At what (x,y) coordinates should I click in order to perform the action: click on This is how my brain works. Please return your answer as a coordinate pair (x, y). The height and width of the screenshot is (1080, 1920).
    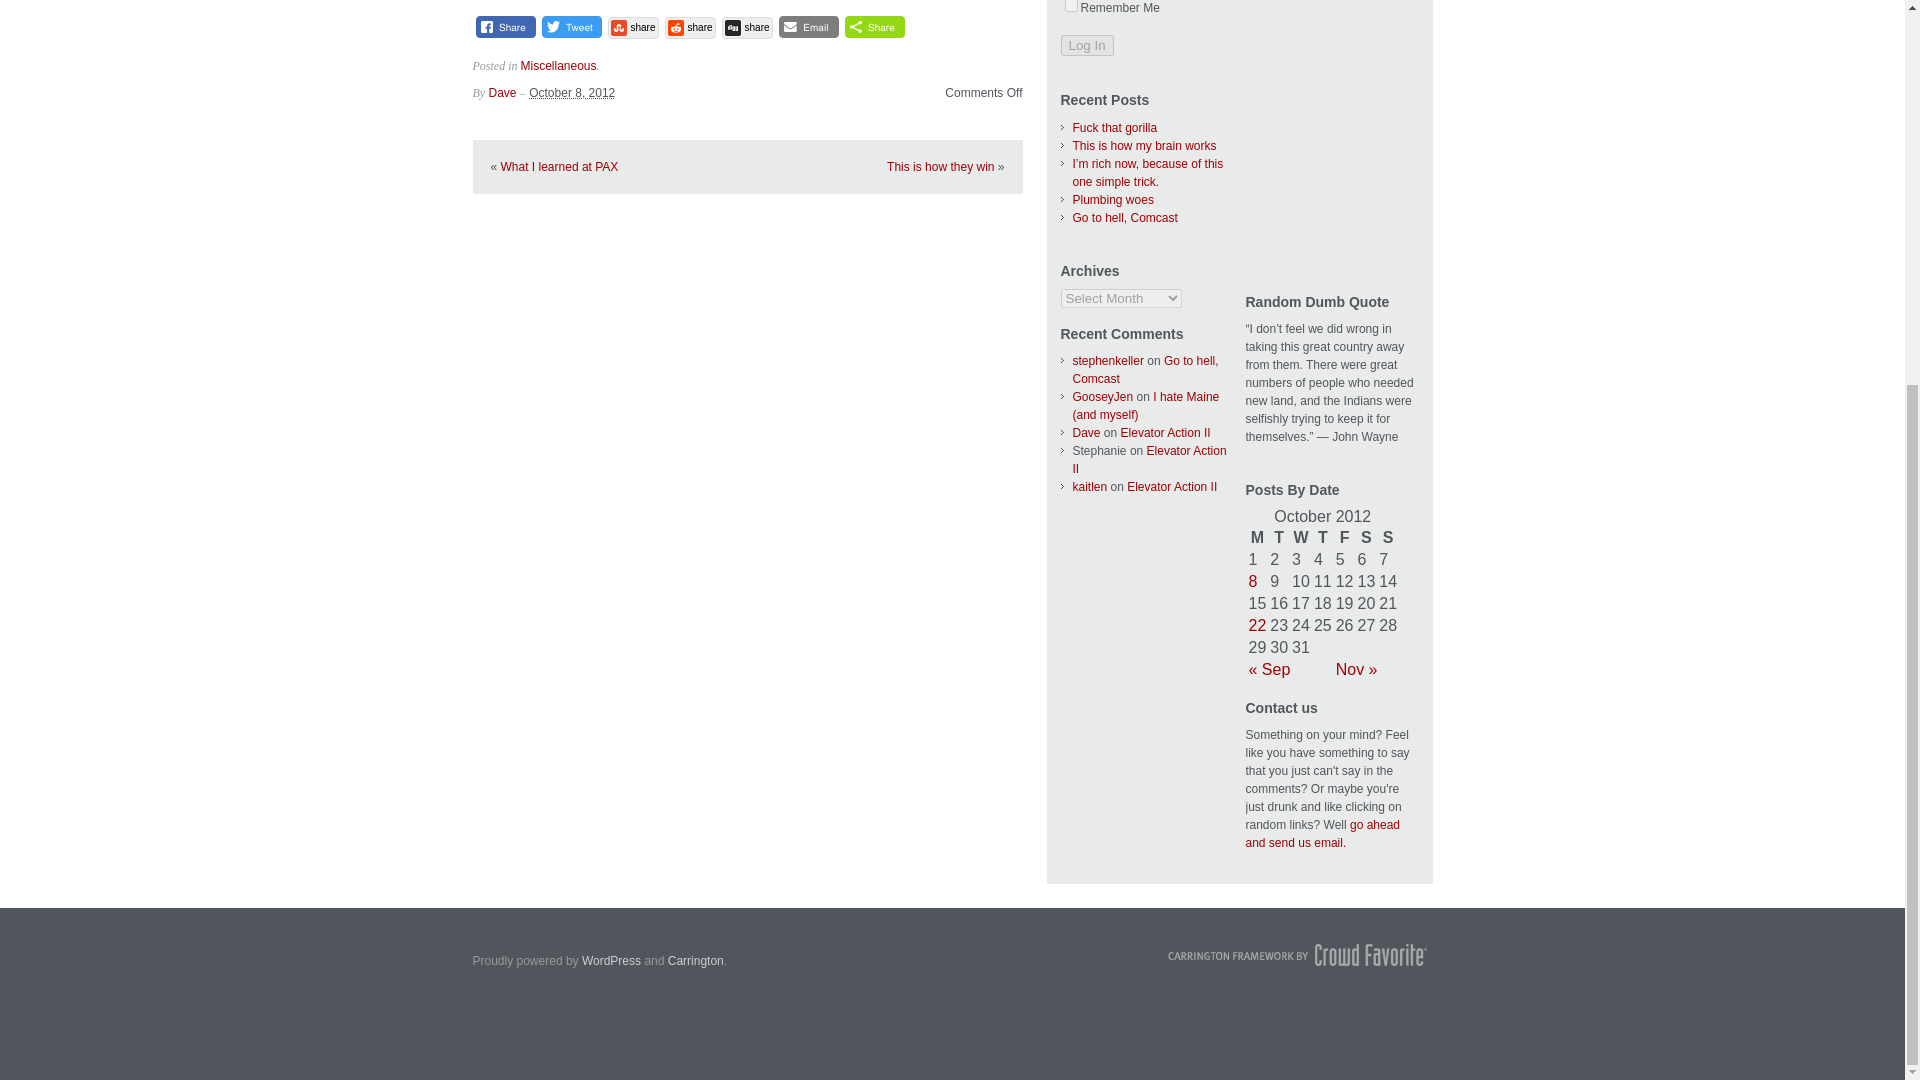
    Looking at the image, I should click on (1143, 146).